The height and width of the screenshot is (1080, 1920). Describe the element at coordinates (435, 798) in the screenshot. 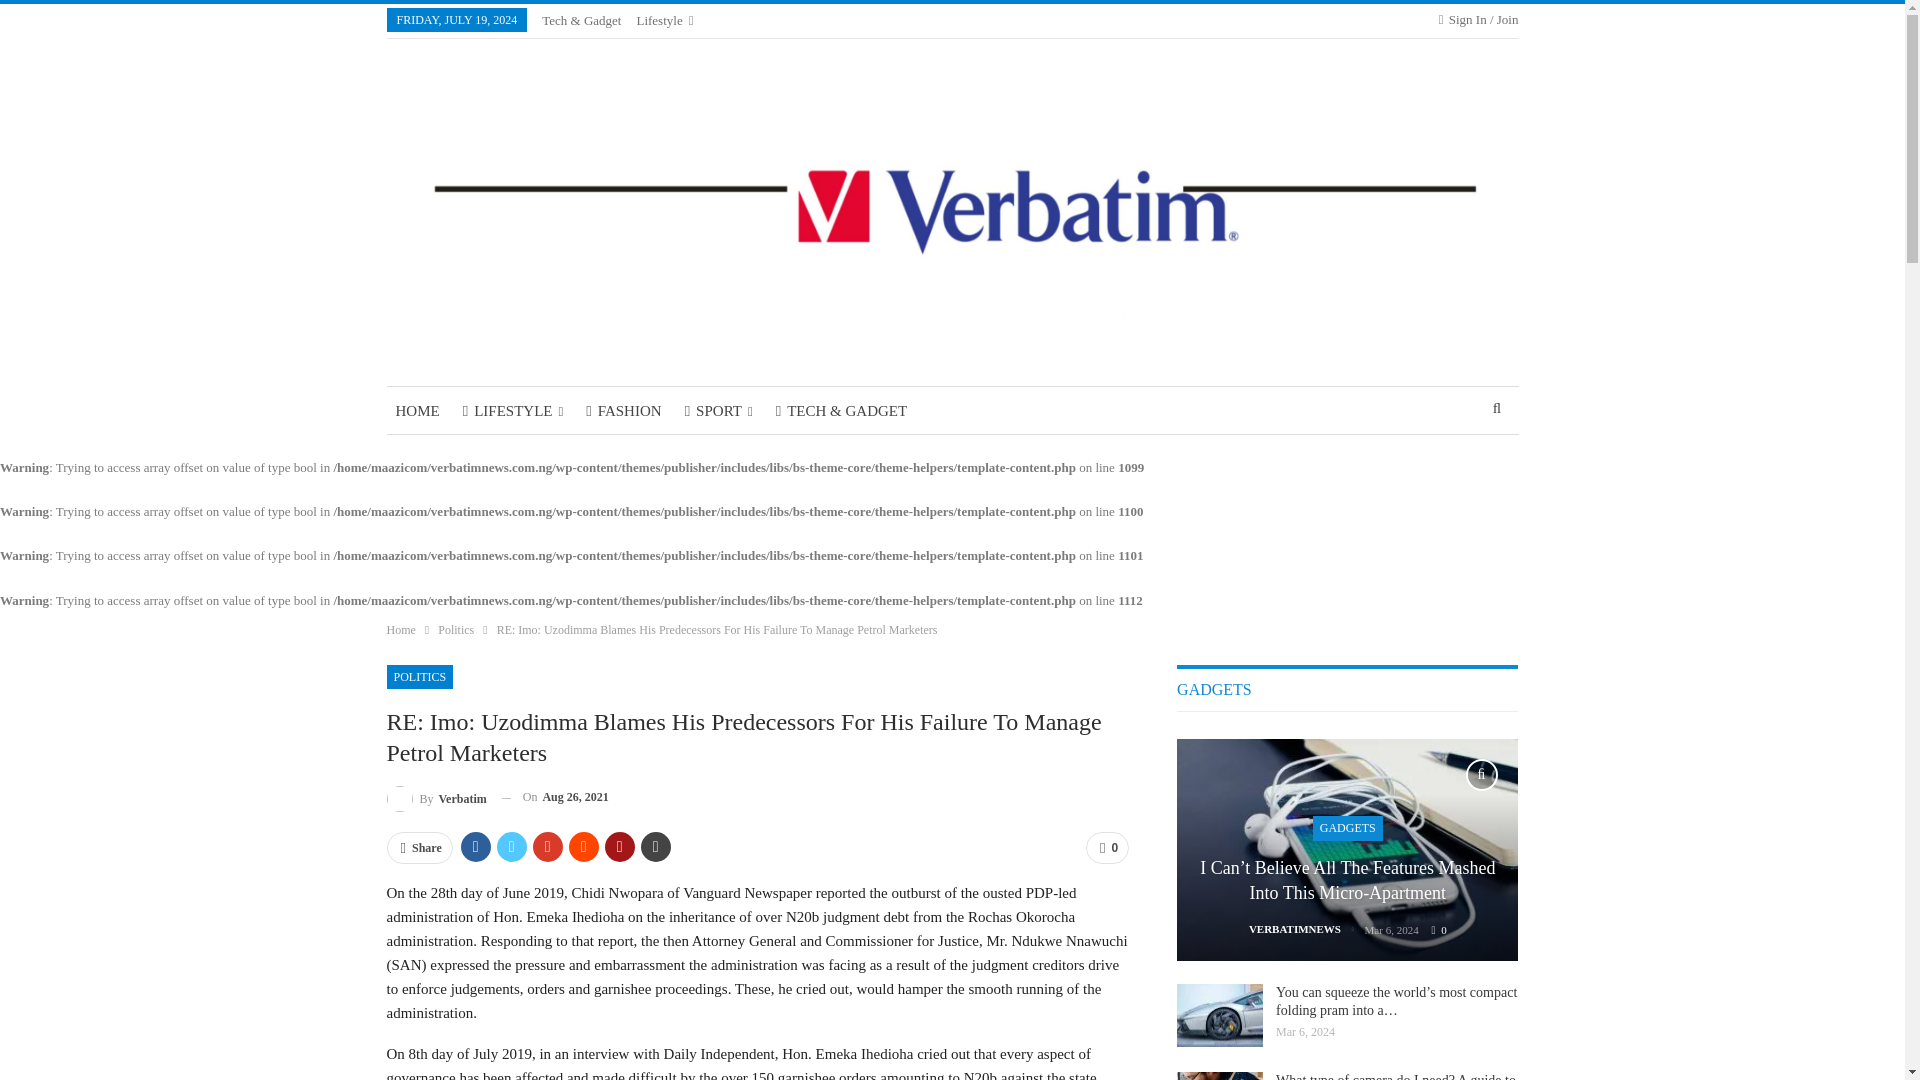

I see `Browse Author Articles` at that location.